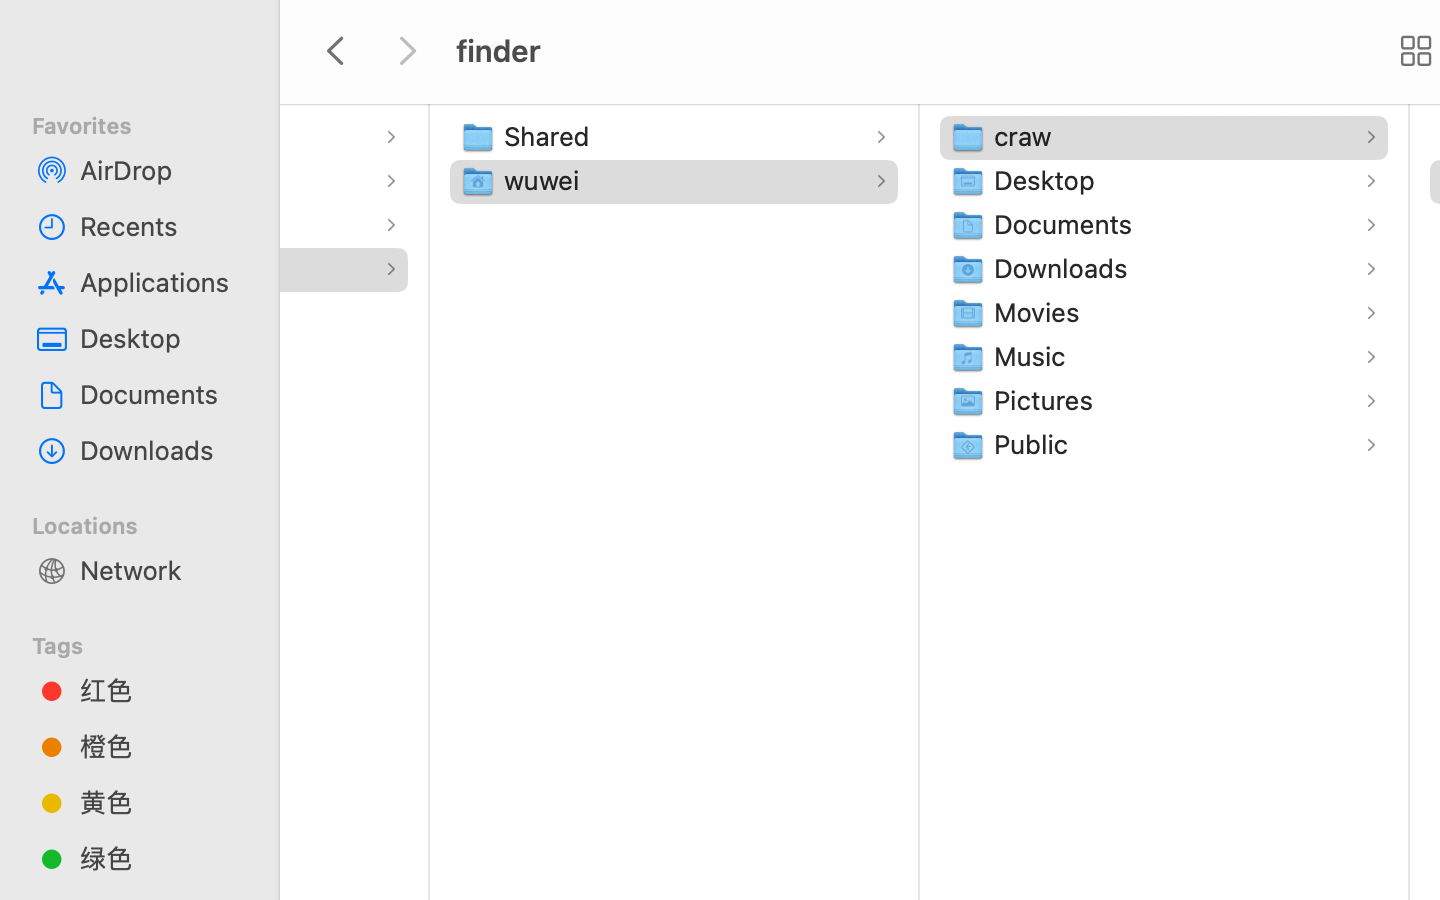  Describe the element at coordinates (161, 450) in the screenshot. I see `Downloads` at that location.